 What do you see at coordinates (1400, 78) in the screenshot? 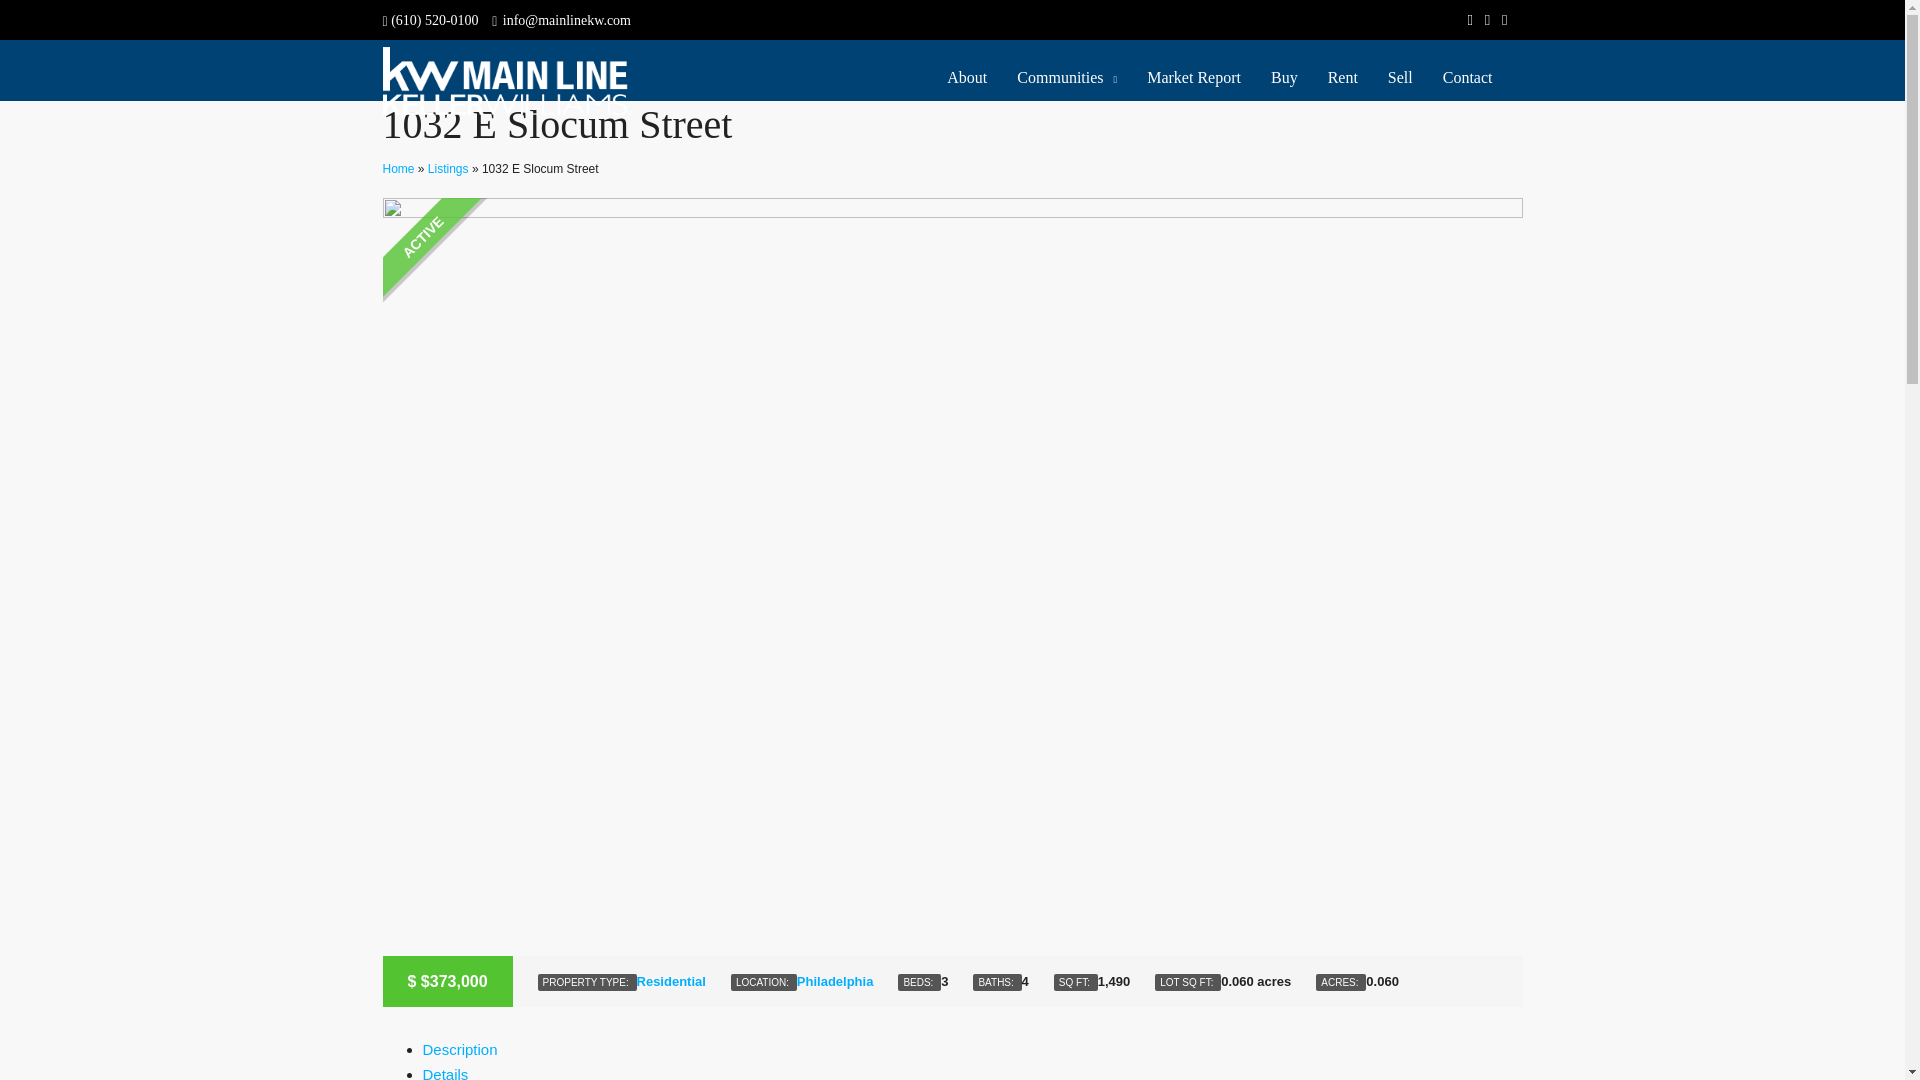
I see `Sell` at bounding box center [1400, 78].